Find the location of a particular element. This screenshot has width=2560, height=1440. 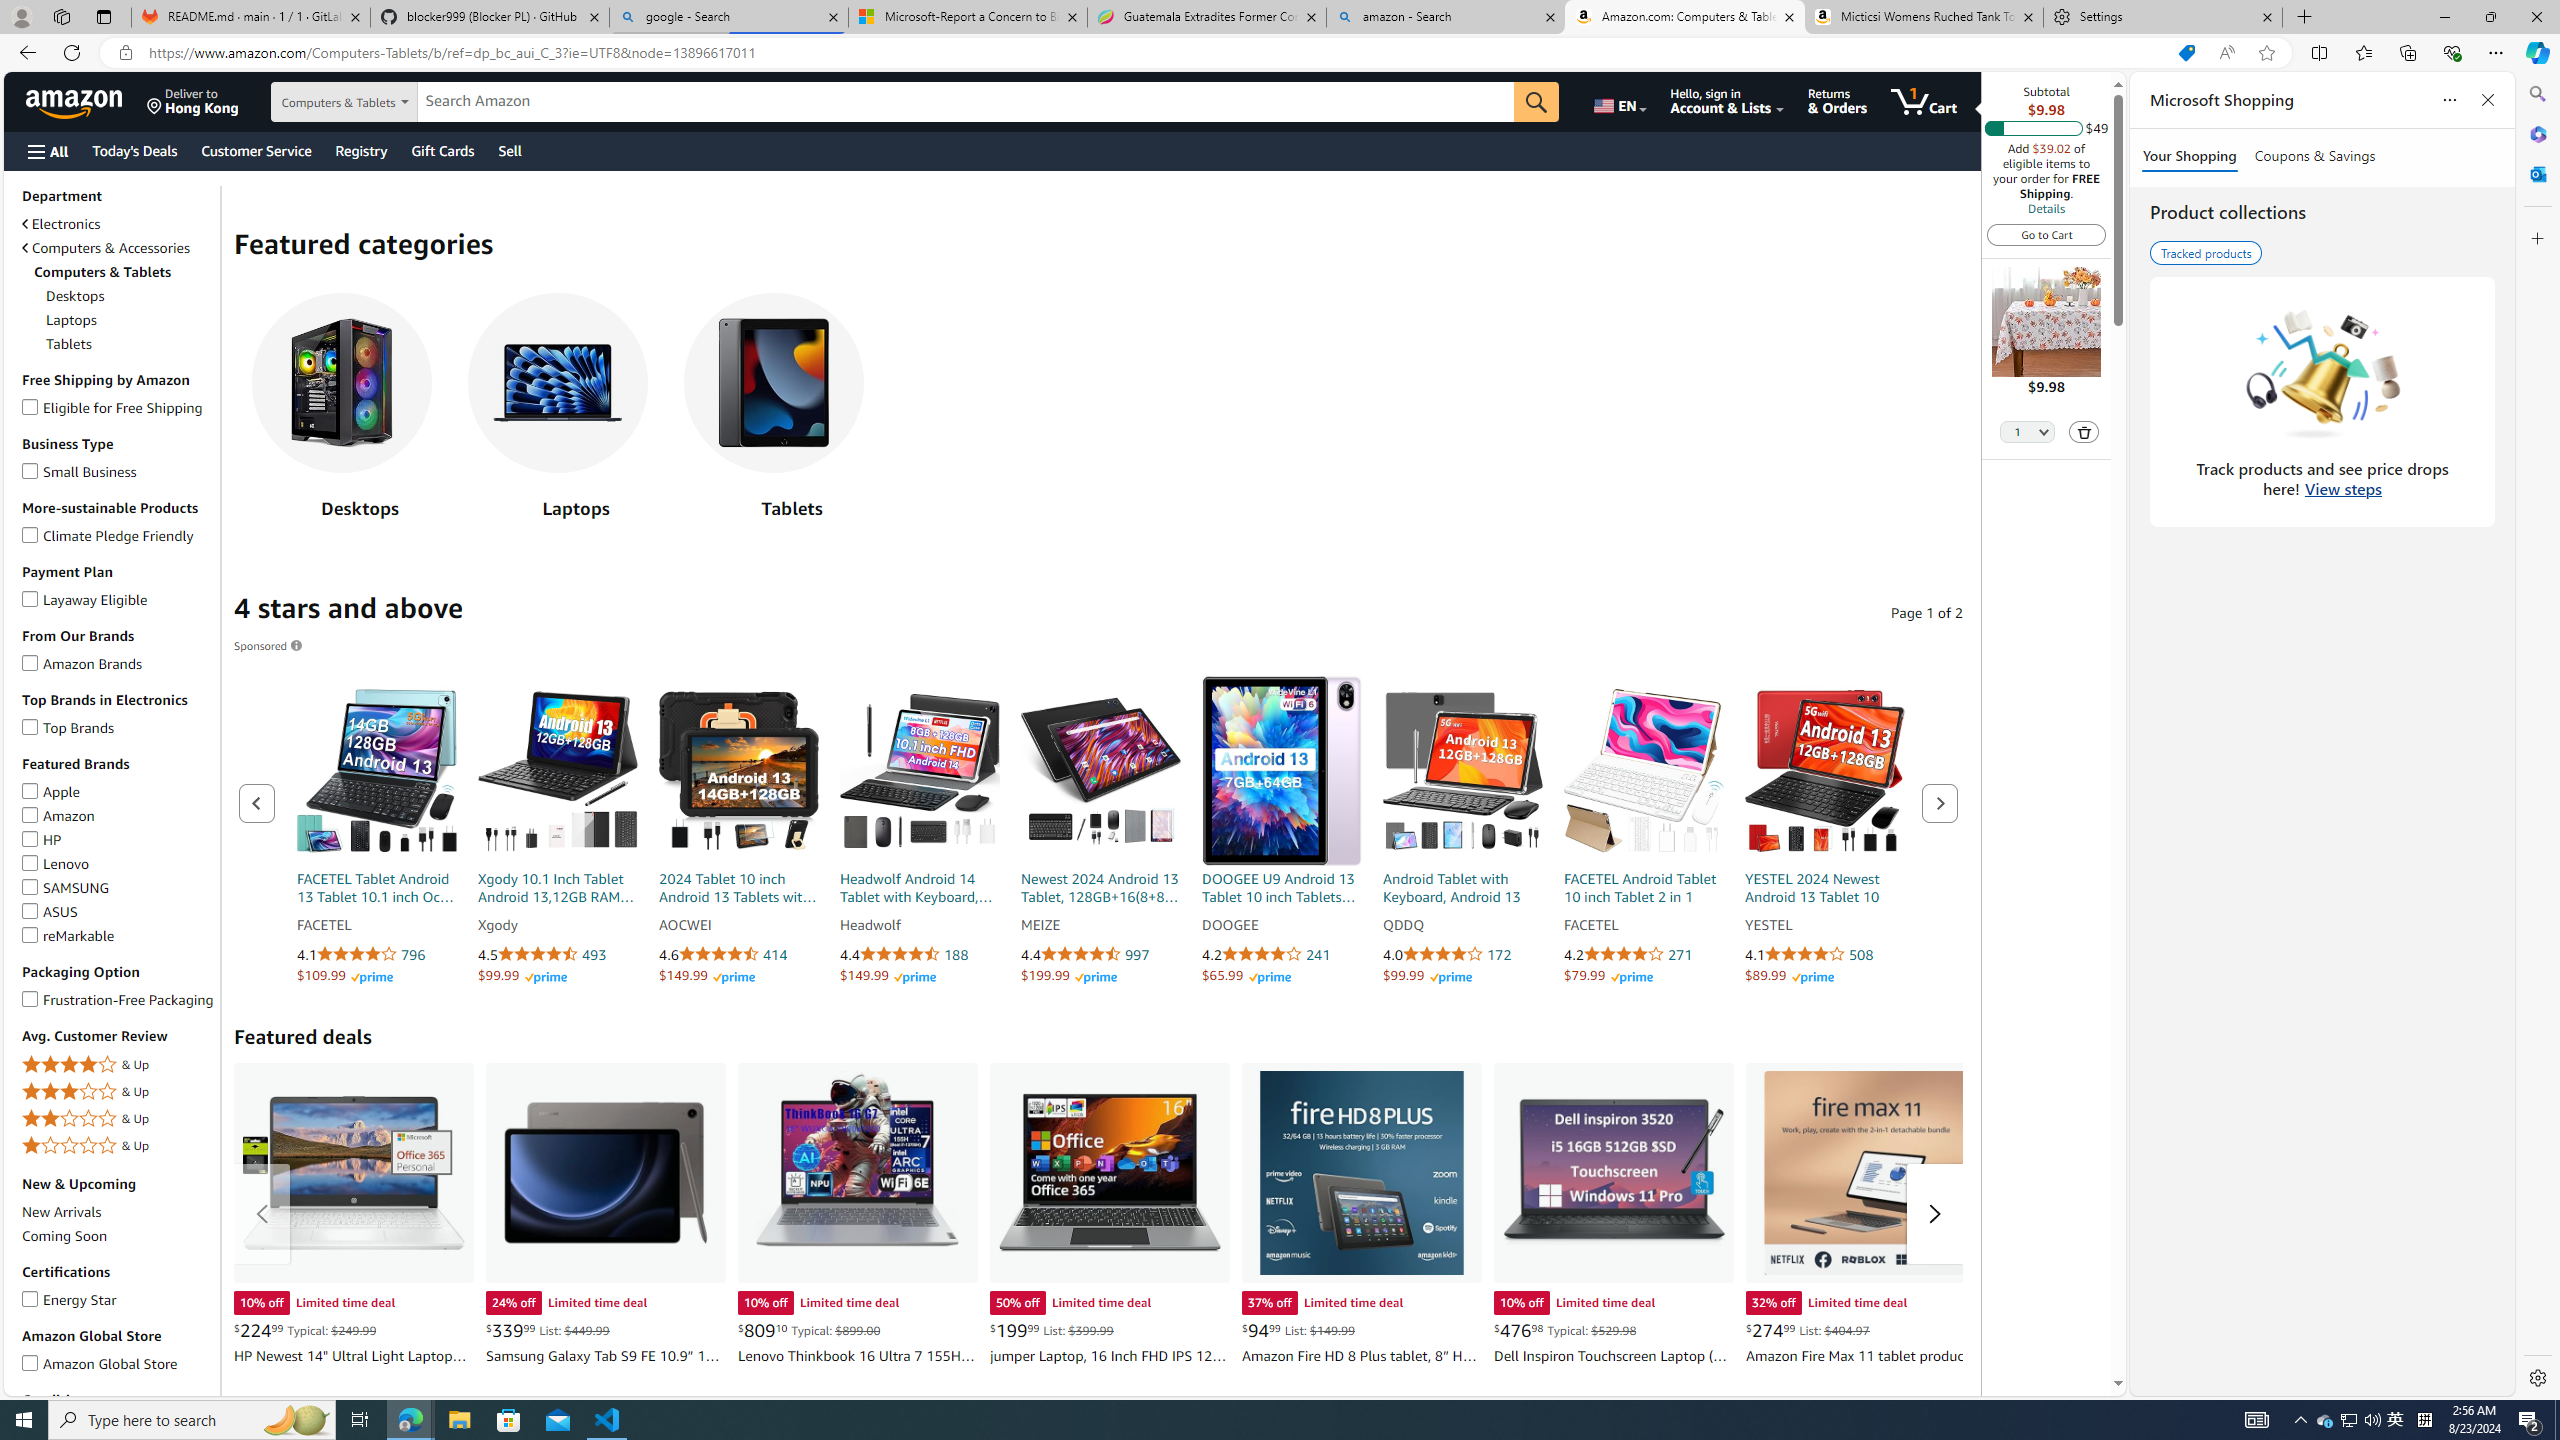

Coming Soon is located at coordinates (119, 1235).